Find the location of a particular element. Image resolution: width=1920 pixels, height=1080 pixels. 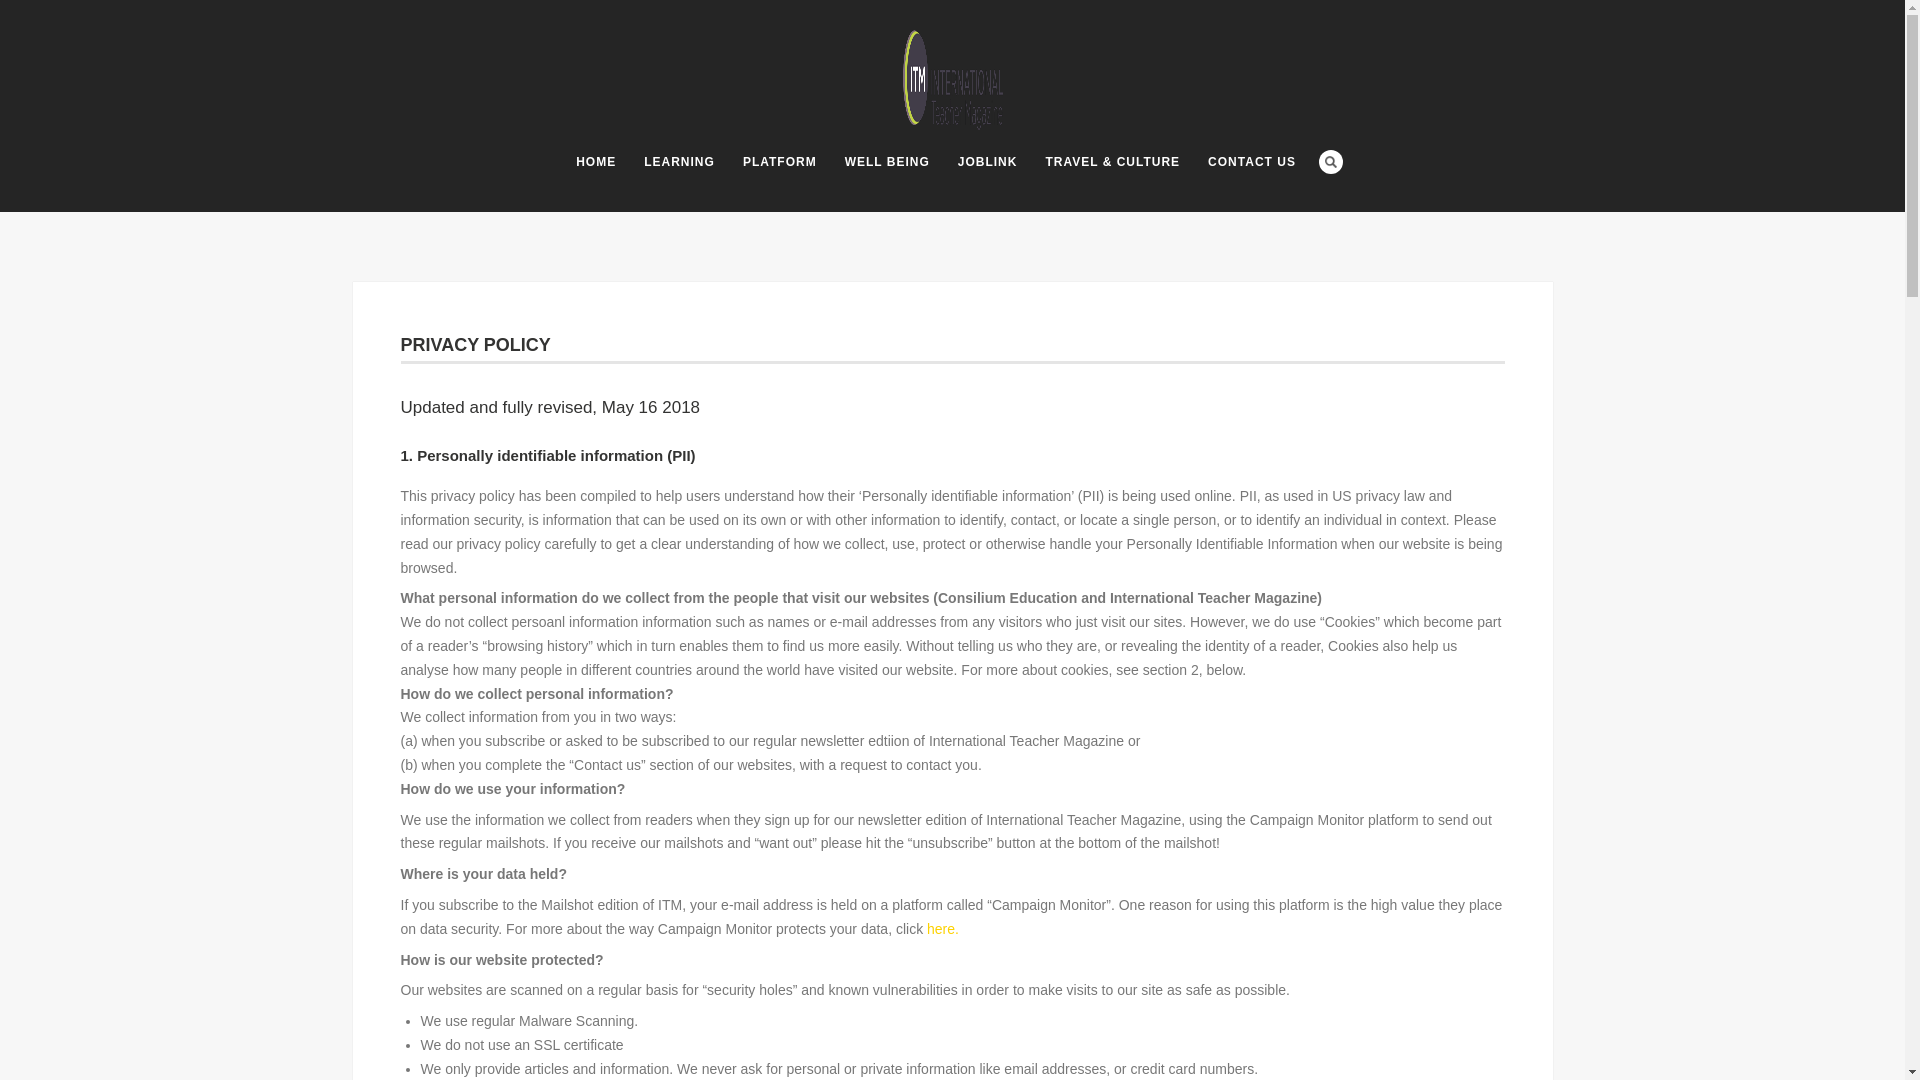

HOME is located at coordinates (596, 162).